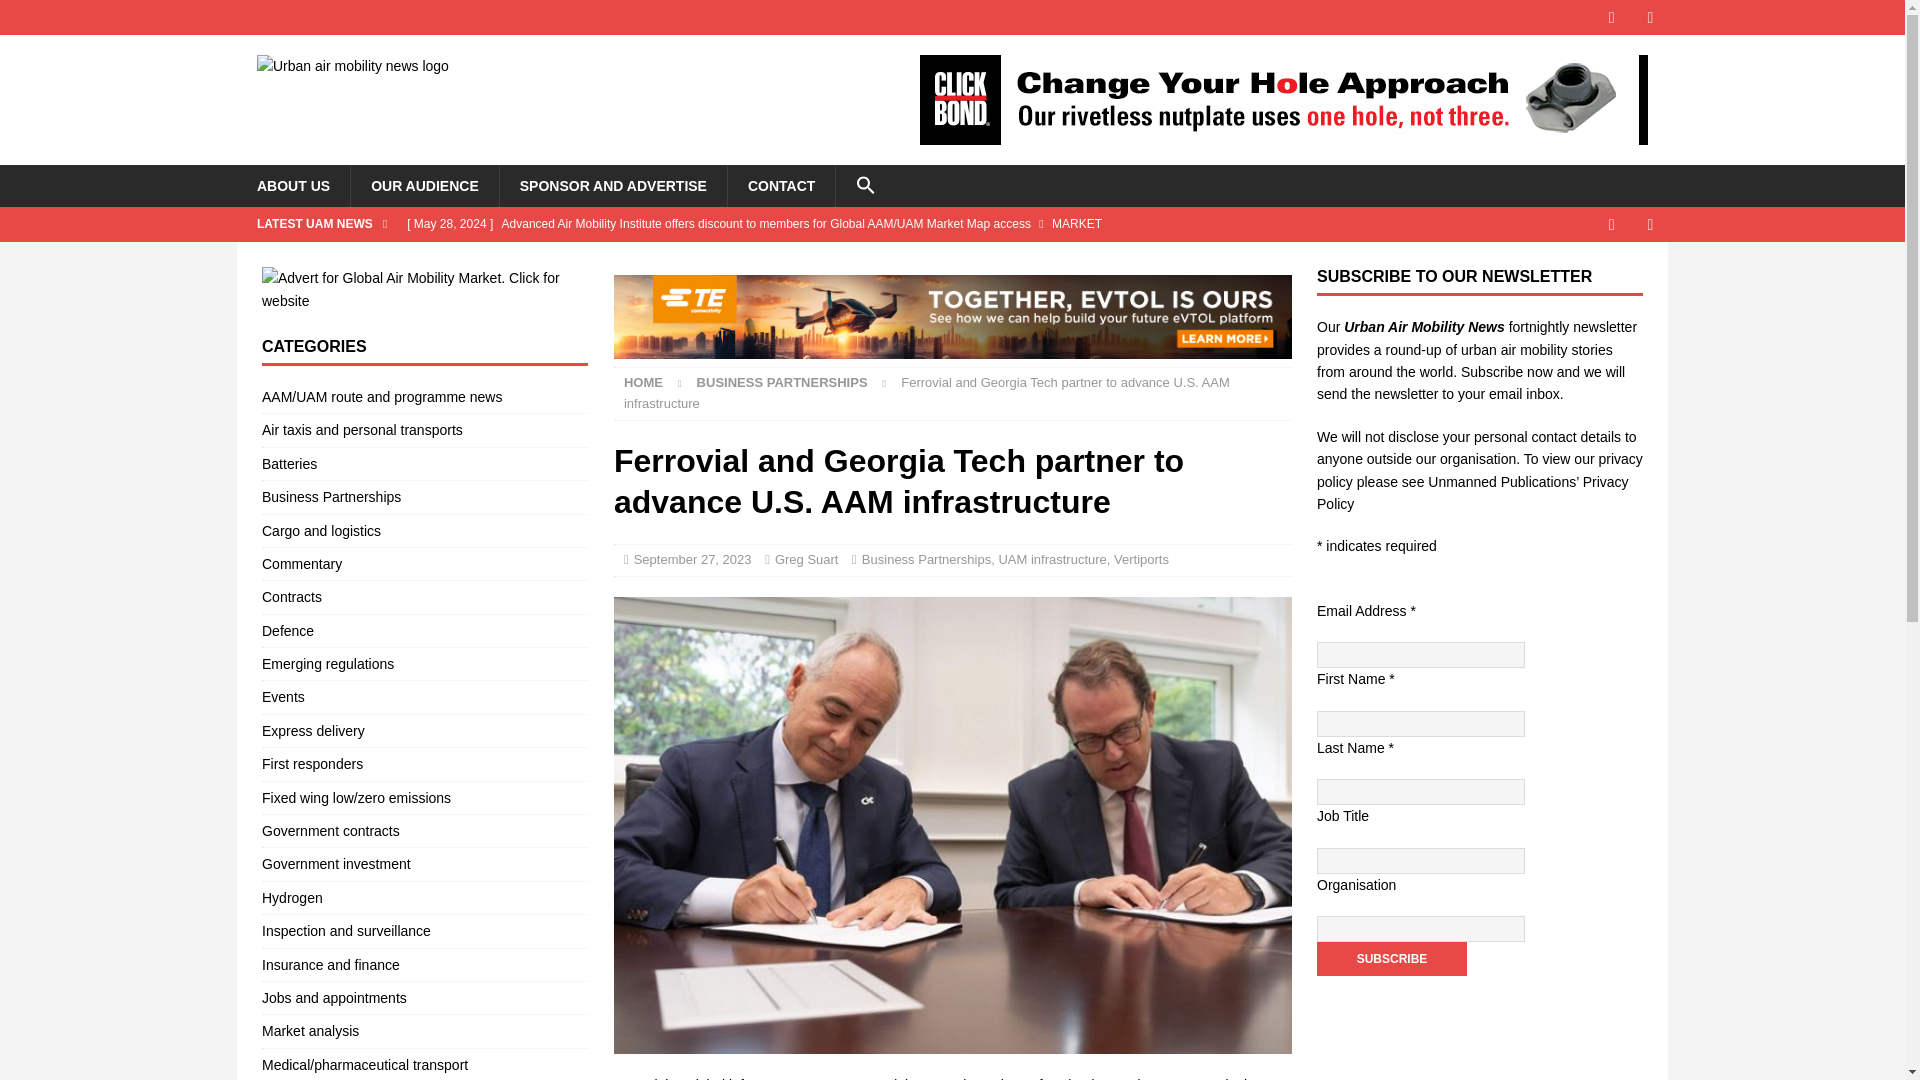  What do you see at coordinates (424, 430) in the screenshot?
I see `Air taxis and personal transports` at bounding box center [424, 430].